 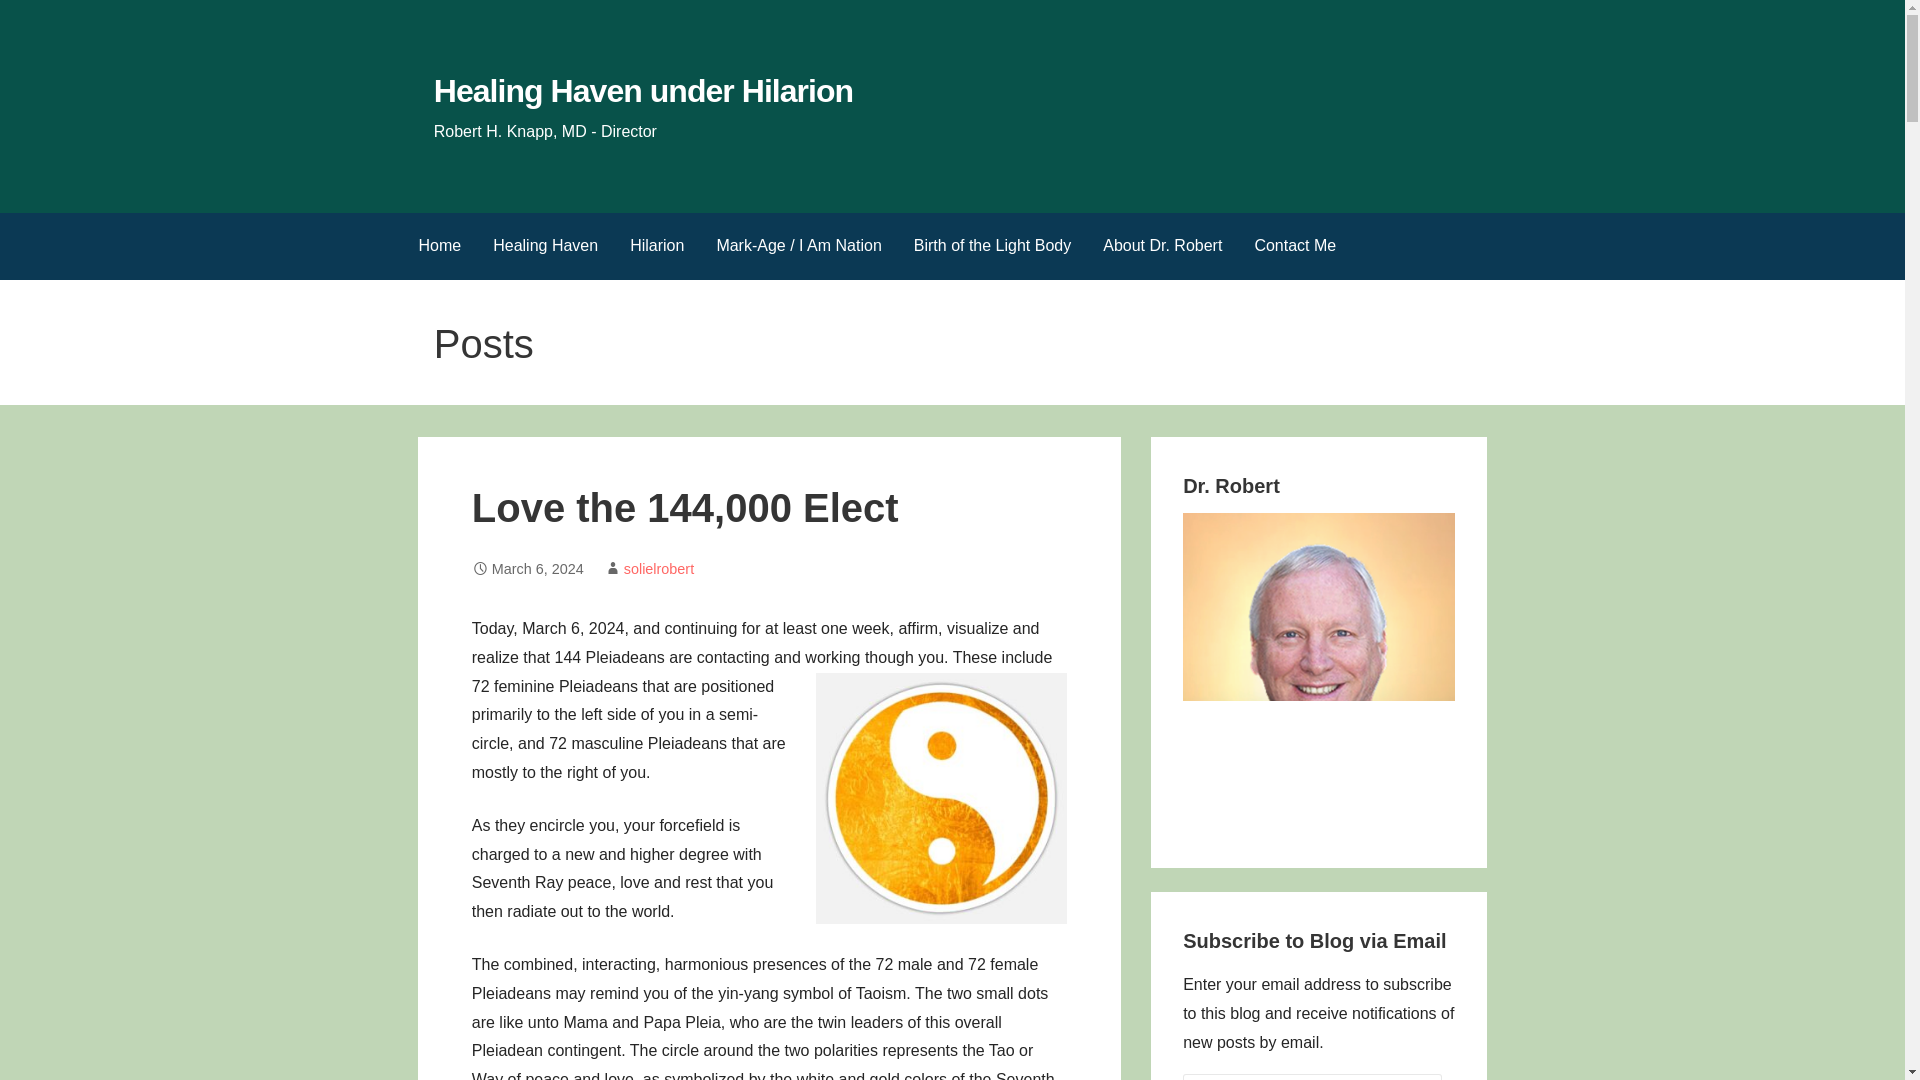 What do you see at coordinates (1162, 246) in the screenshot?
I see `About Dr. Robert` at bounding box center [1162, 246].